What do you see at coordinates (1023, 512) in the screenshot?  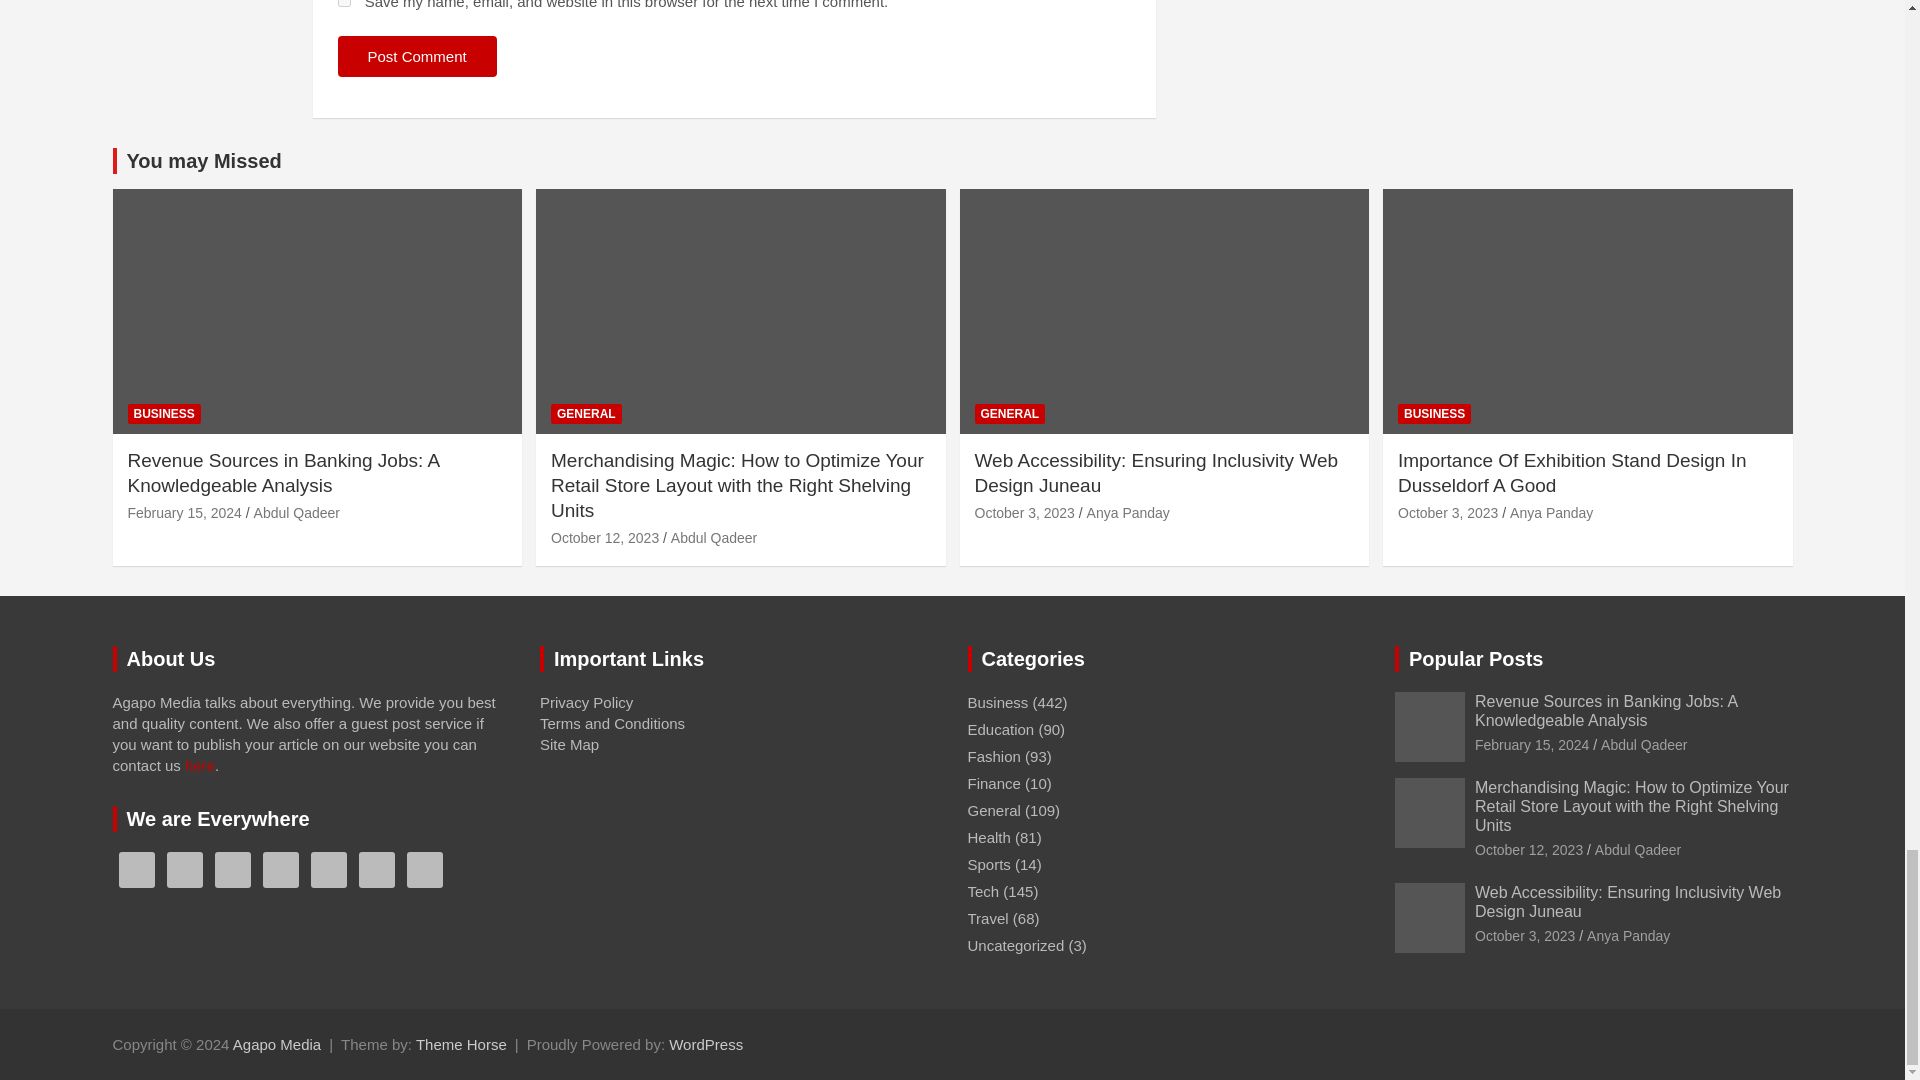 I see `Web Accessibility: Ensuring Inclusivity Web Design Juneau` at bounding box center [1023, 512].